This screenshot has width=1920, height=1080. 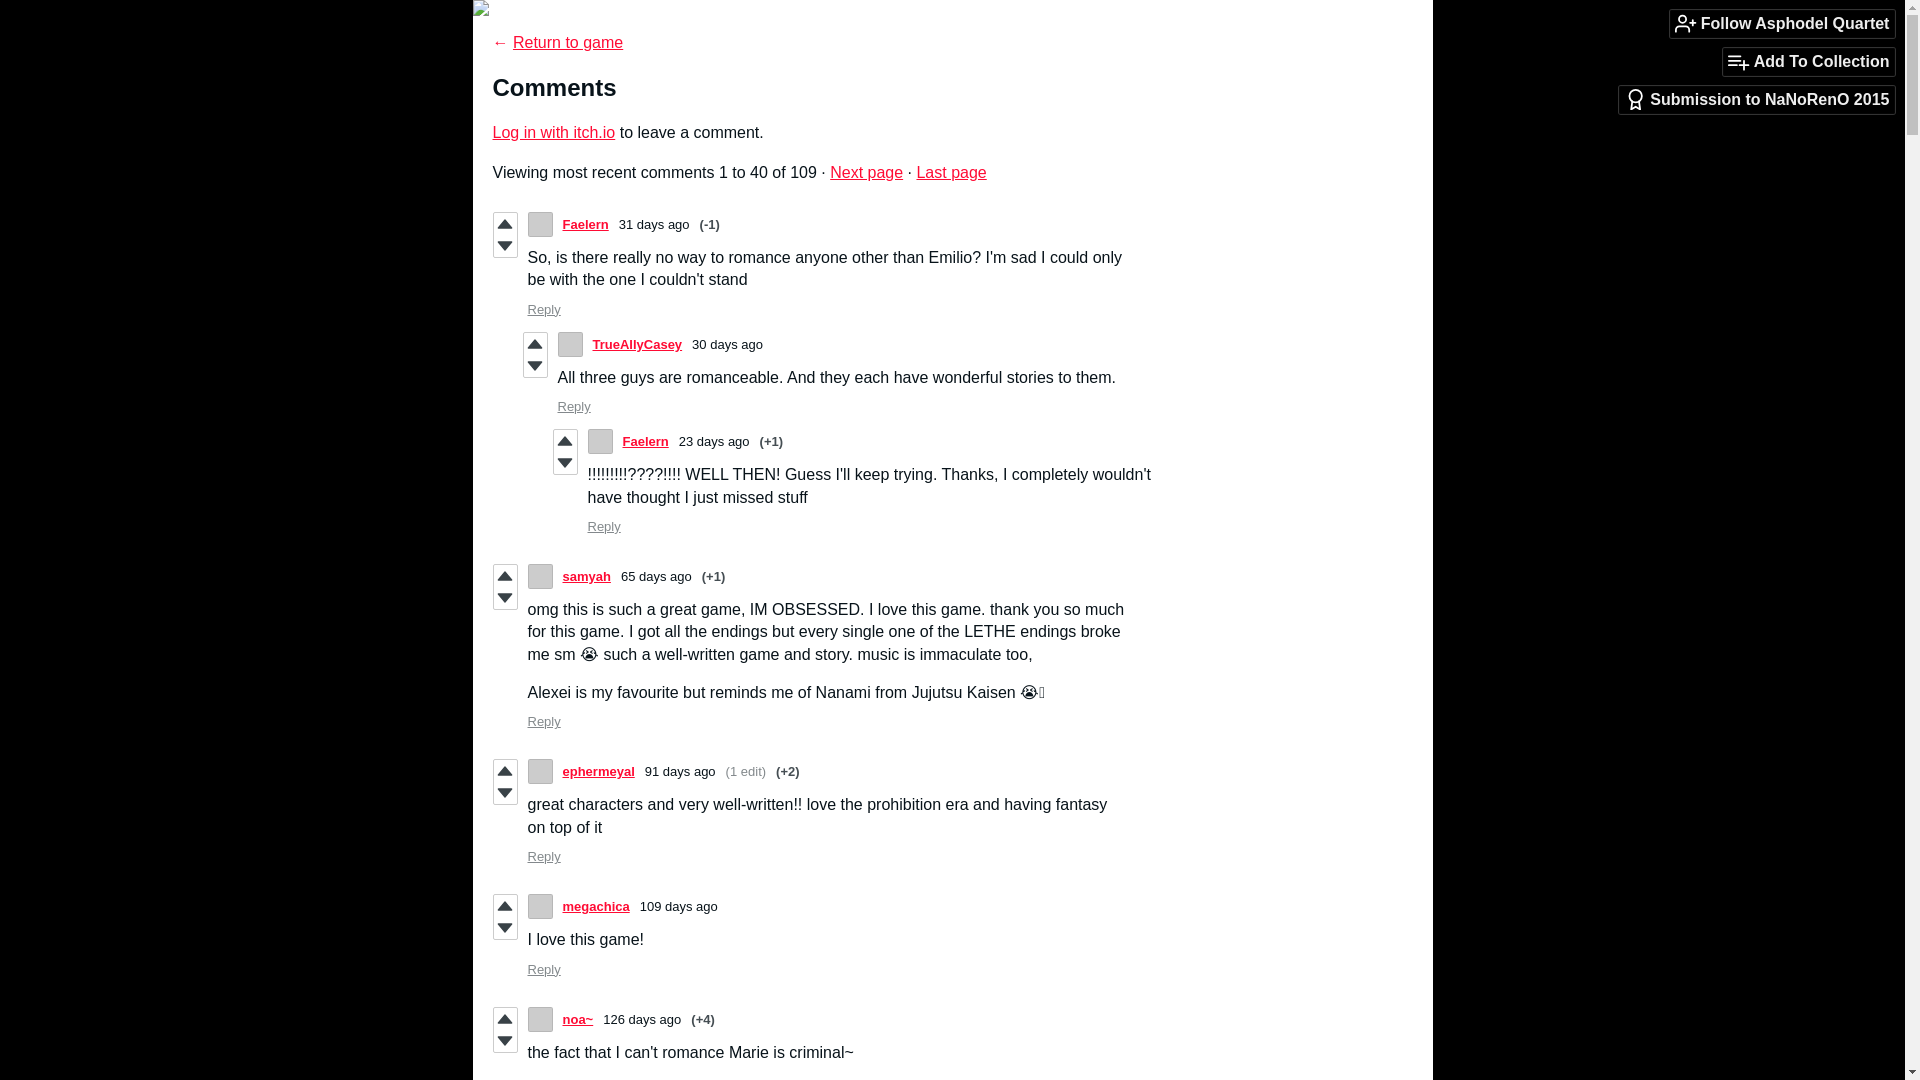 What do you see at coordinates (504, 1040) in the screenshot?
I see `Vote down` at bounding box center [504, 1040].